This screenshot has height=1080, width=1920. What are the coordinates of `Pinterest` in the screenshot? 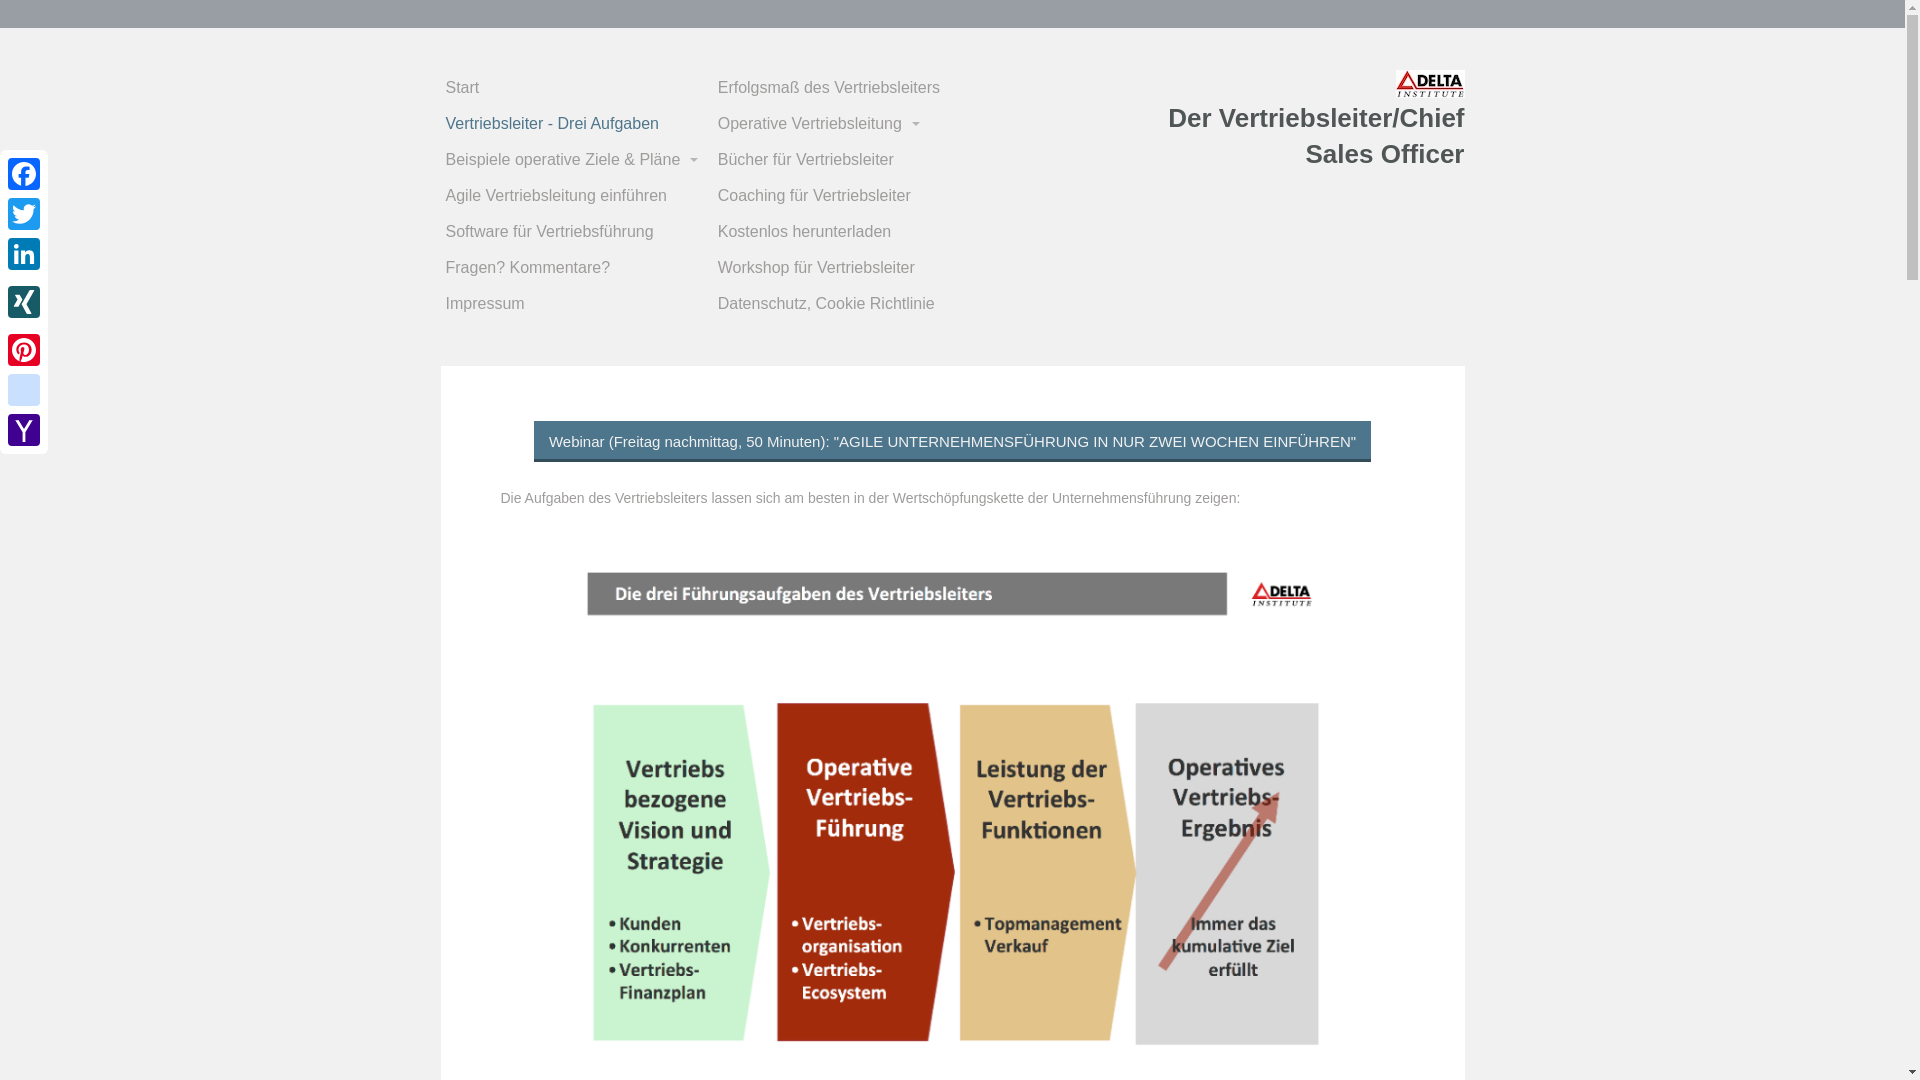 It's located at (24, 350).